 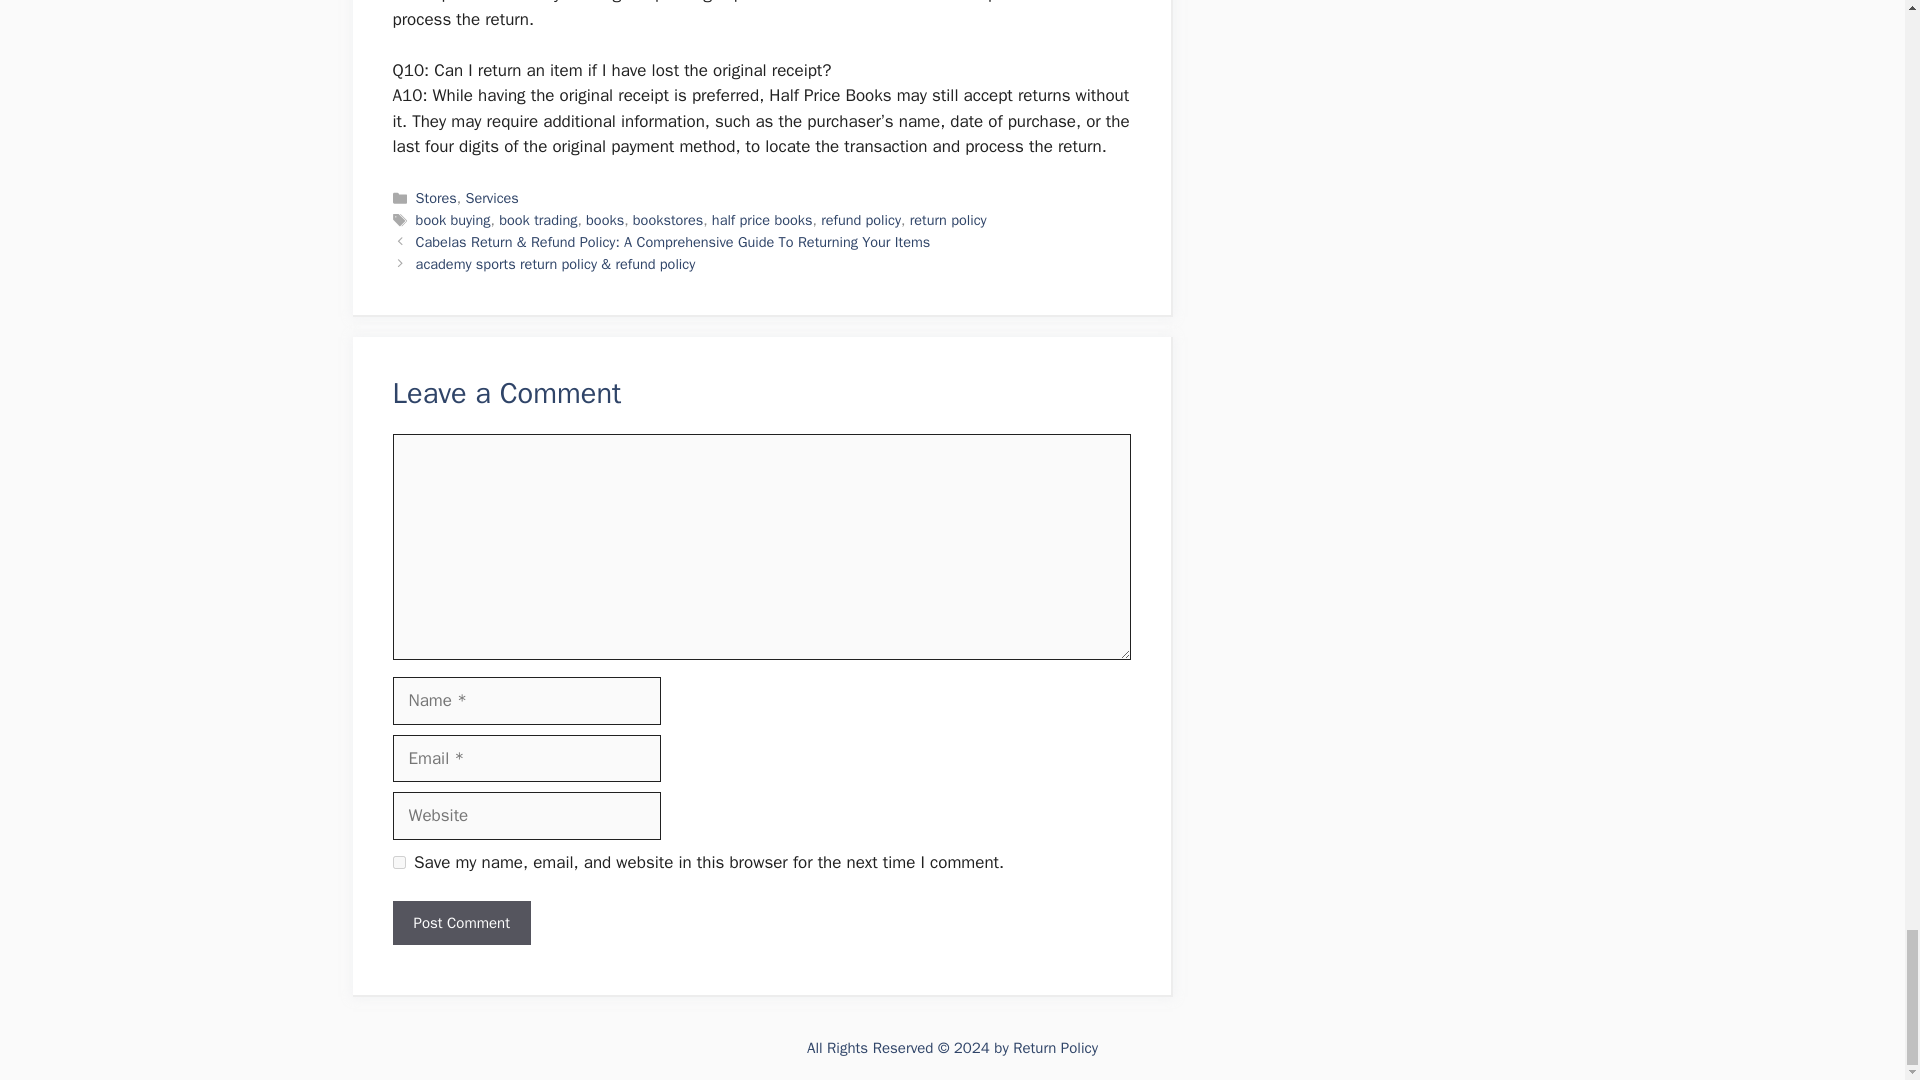 I want to click on Post Comment, so click(x=460, y=923).